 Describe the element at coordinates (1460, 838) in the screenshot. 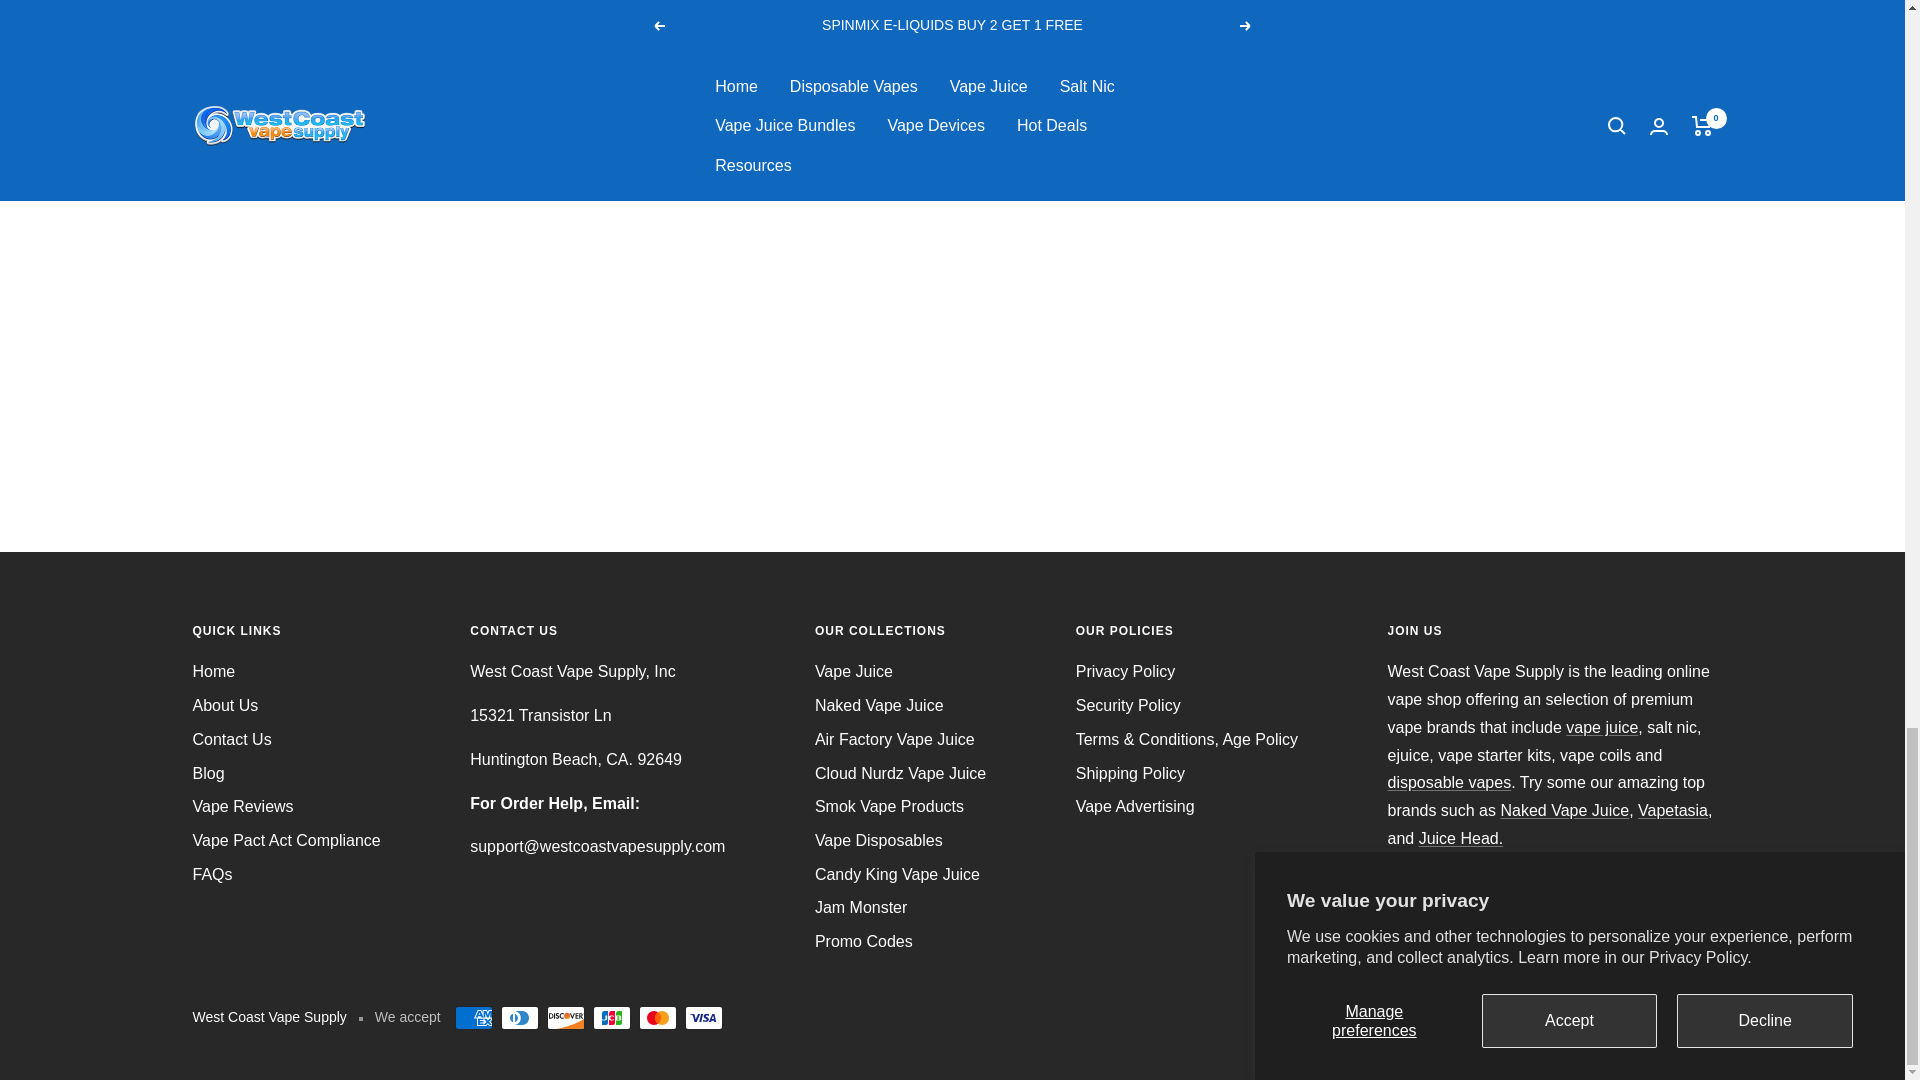

I see `Juice Head` at that location.